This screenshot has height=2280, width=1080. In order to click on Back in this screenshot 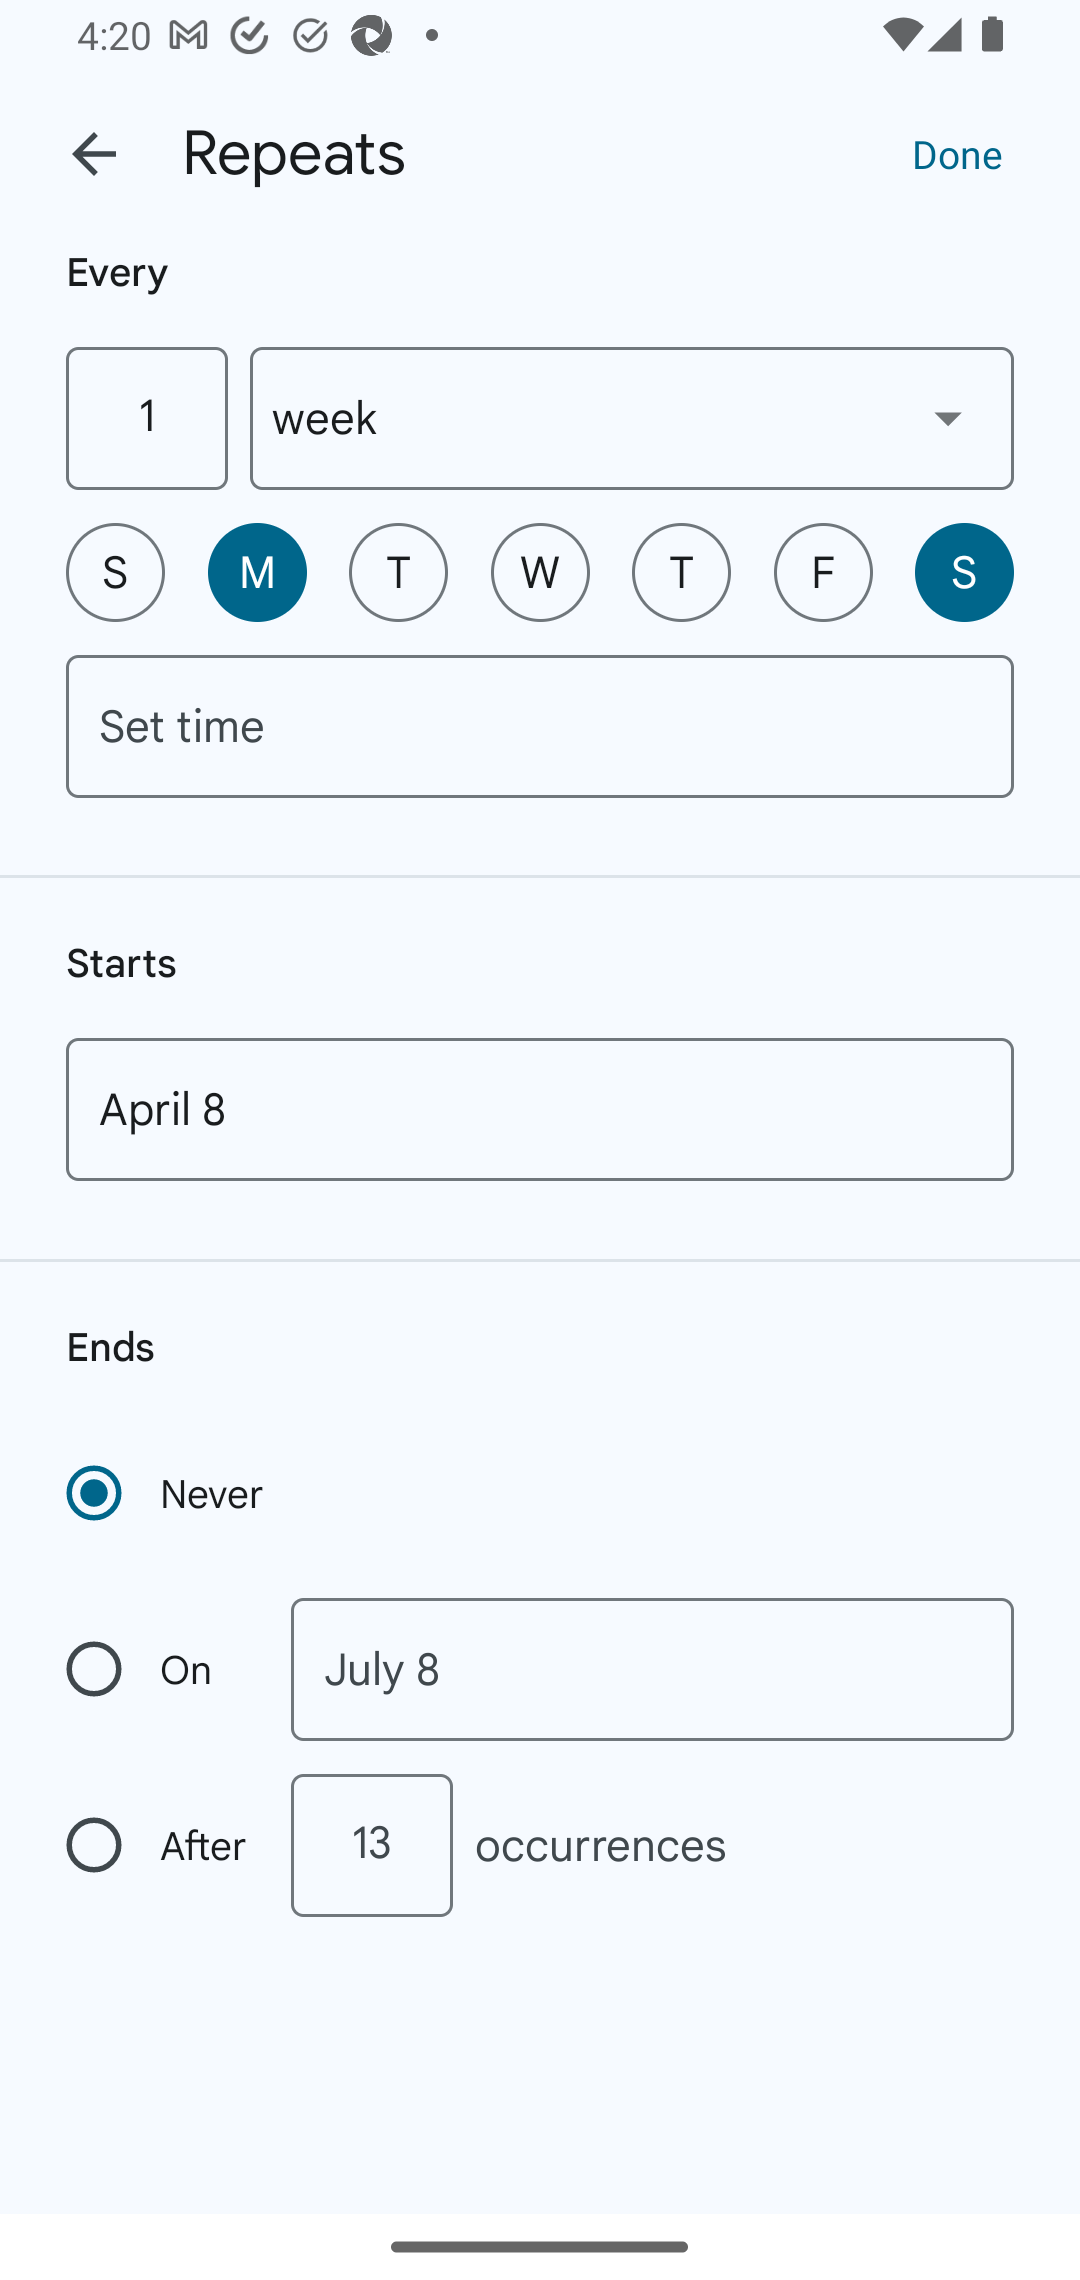, I will do `click(94, 154)`.